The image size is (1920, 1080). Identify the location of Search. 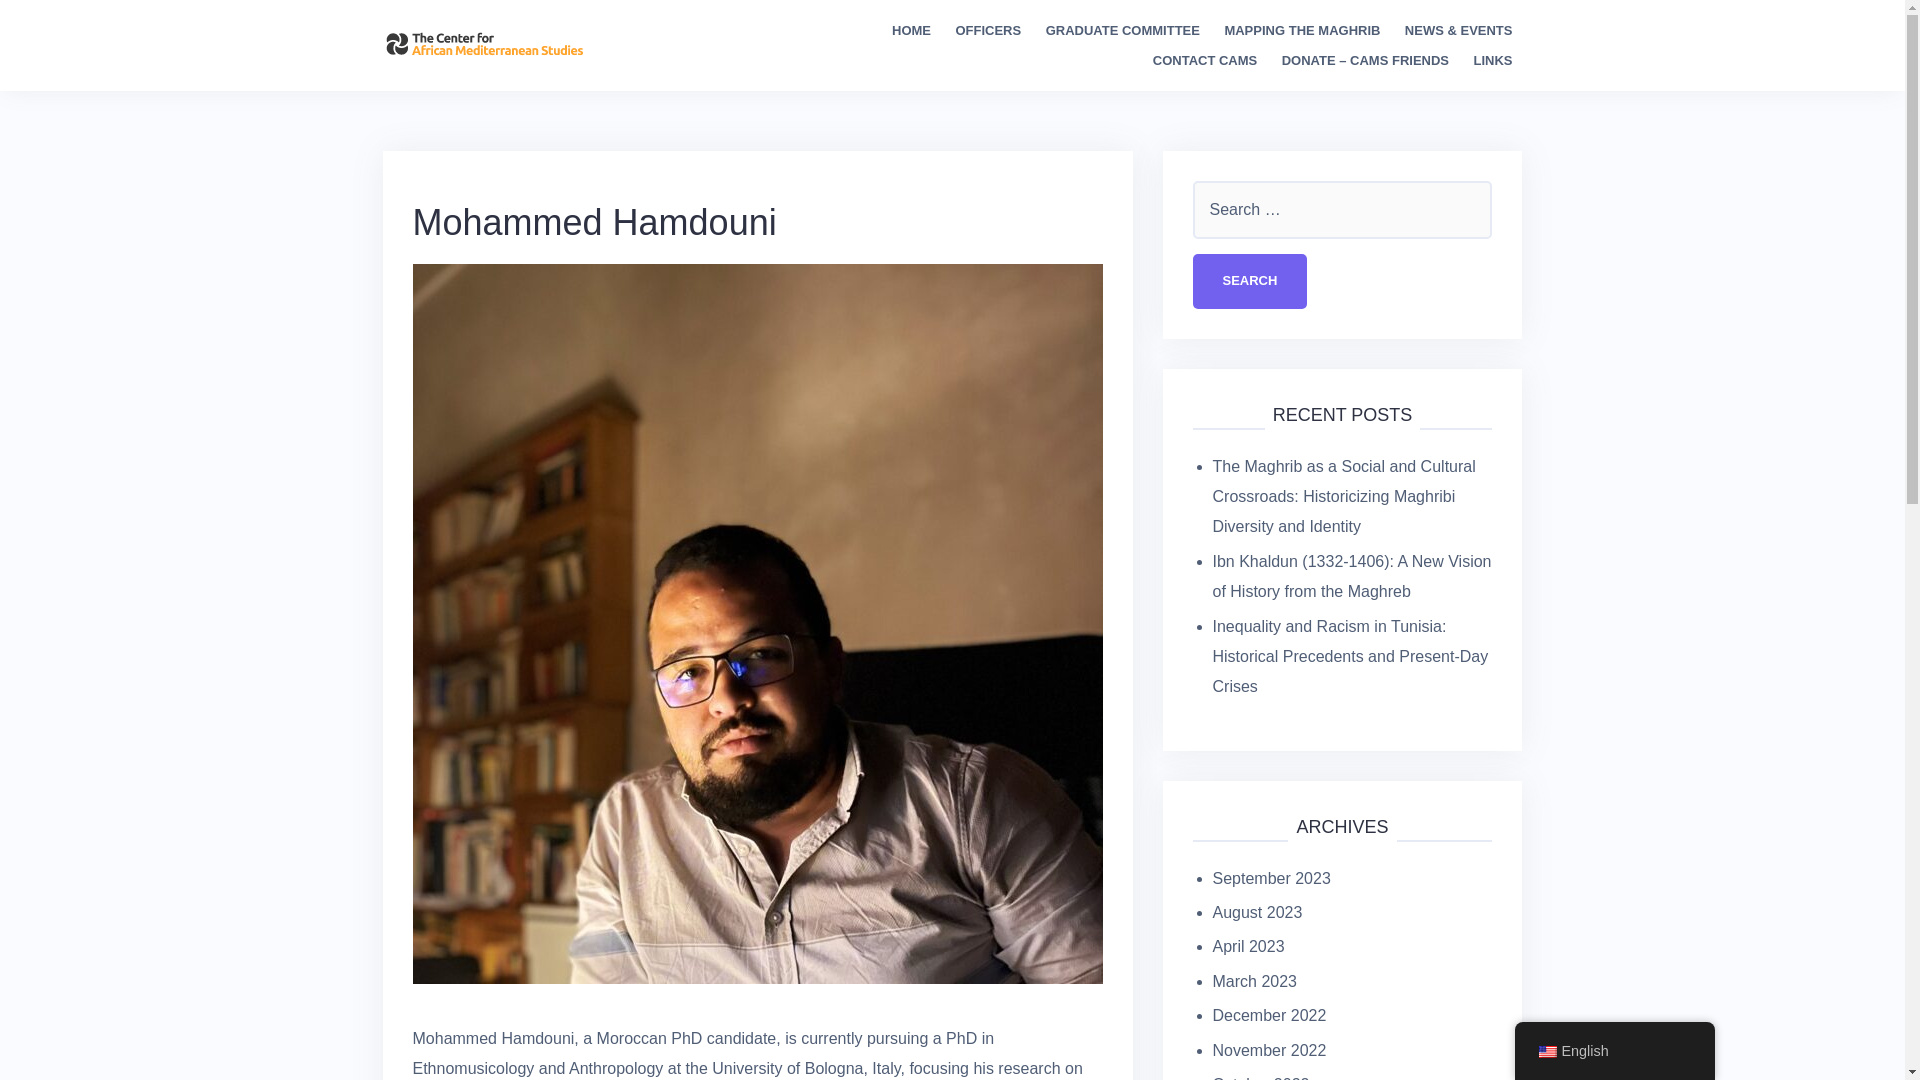
(1250, 280).